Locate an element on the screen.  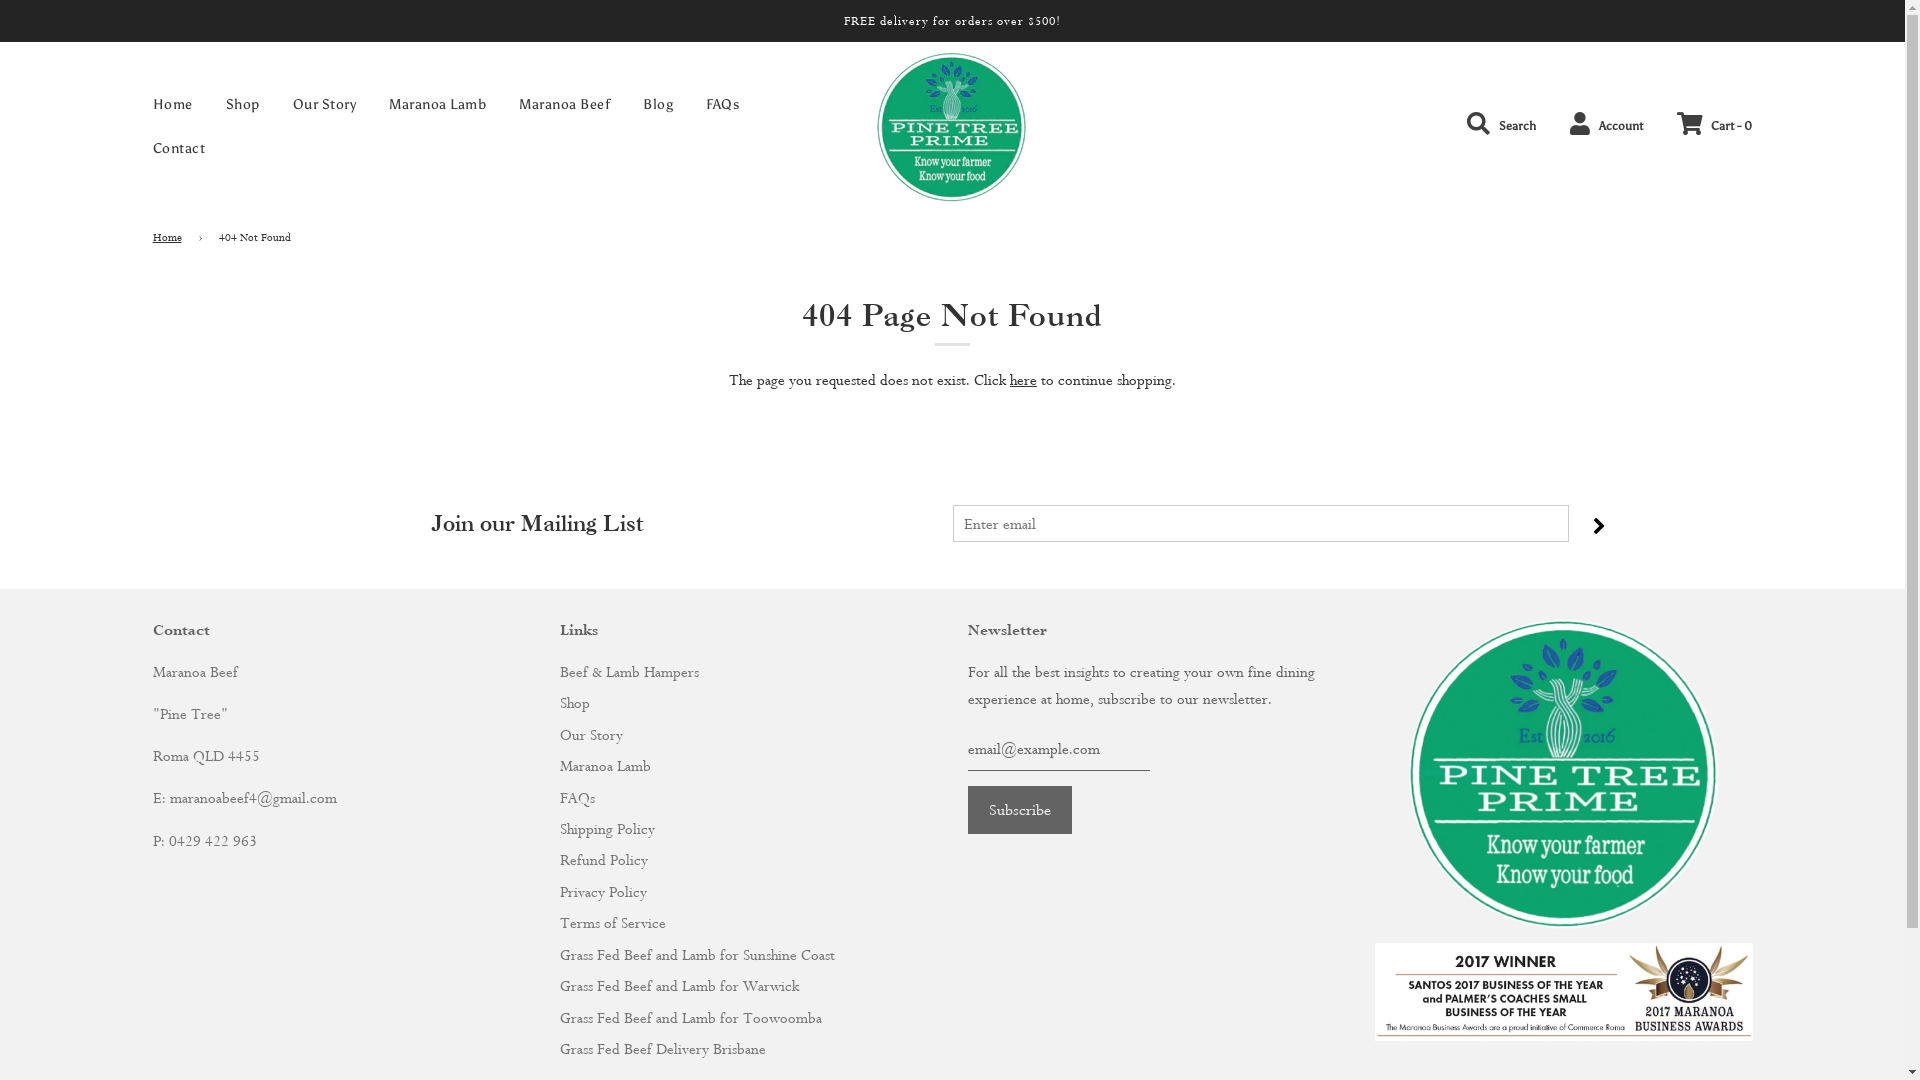
Refund Policy is located at coordinates (604, 860).